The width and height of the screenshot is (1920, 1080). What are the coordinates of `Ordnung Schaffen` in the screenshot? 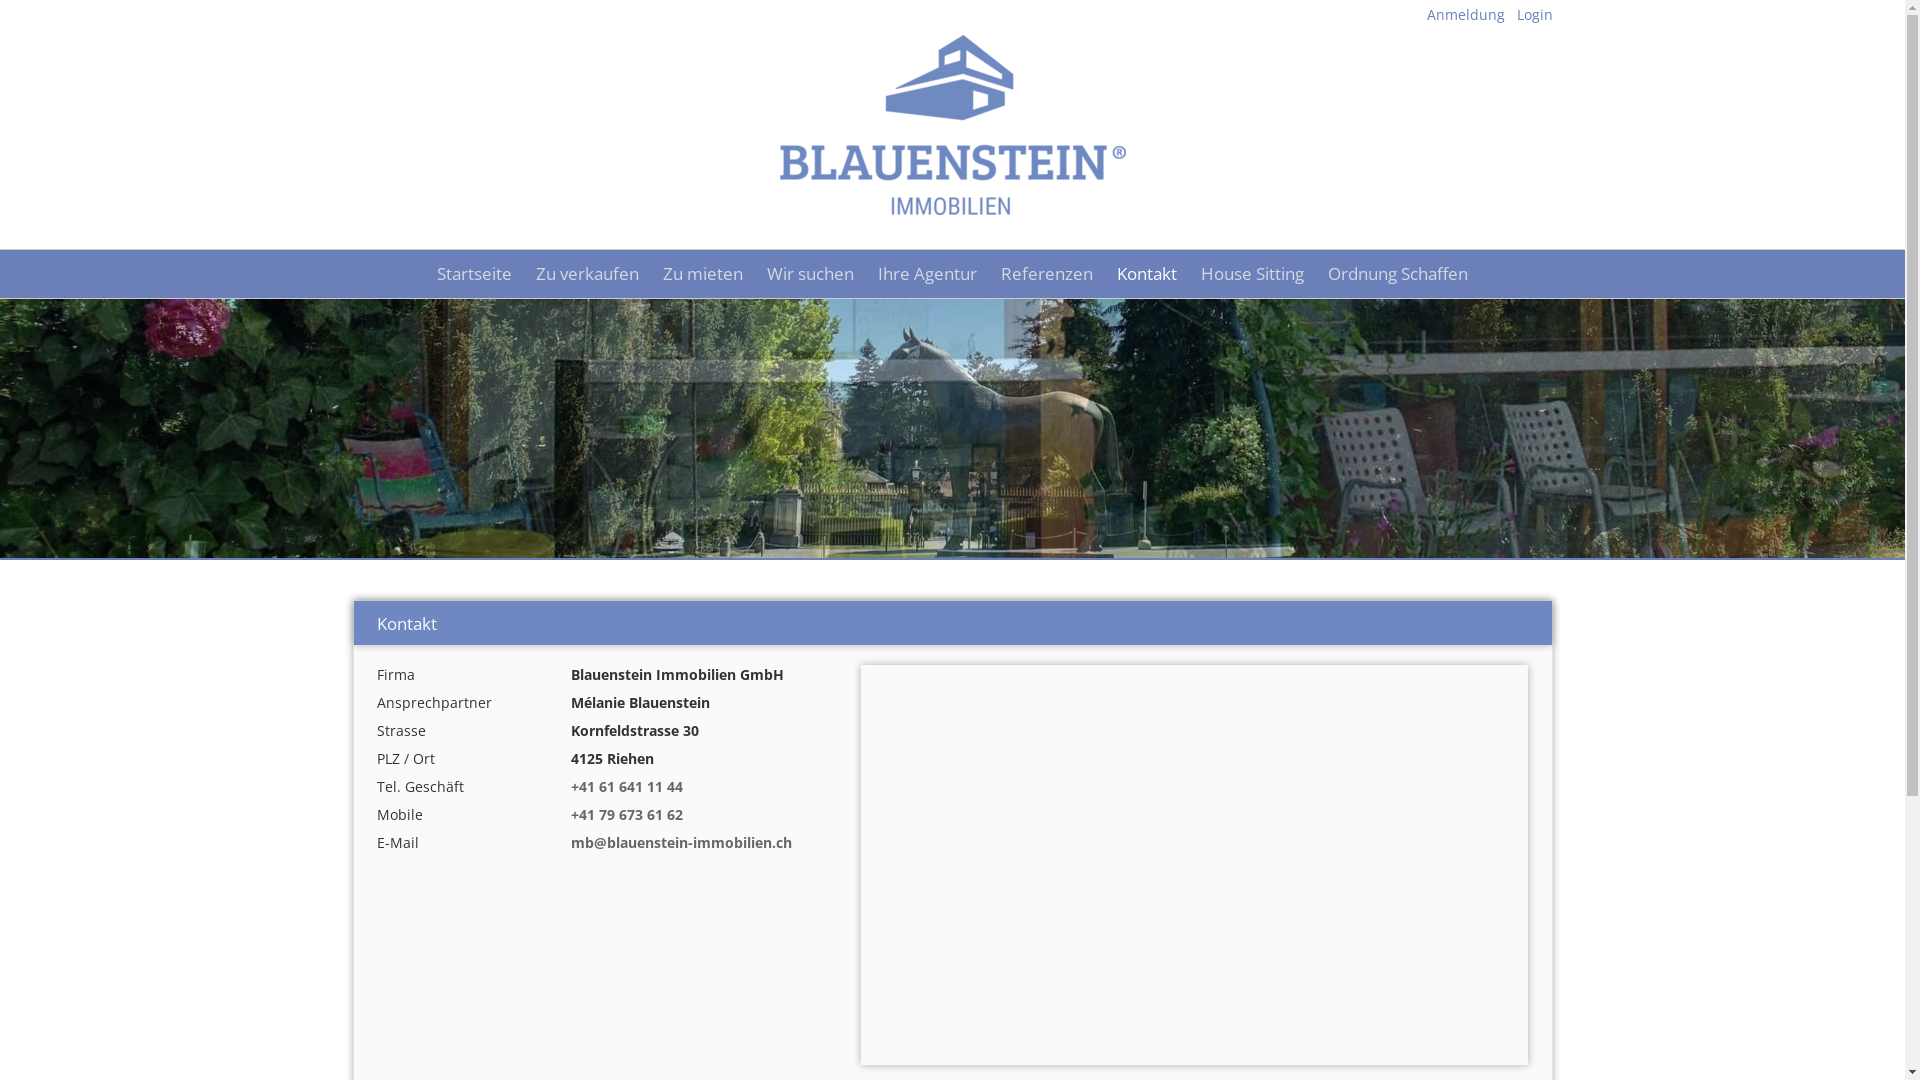 It's located at (1398, 274).